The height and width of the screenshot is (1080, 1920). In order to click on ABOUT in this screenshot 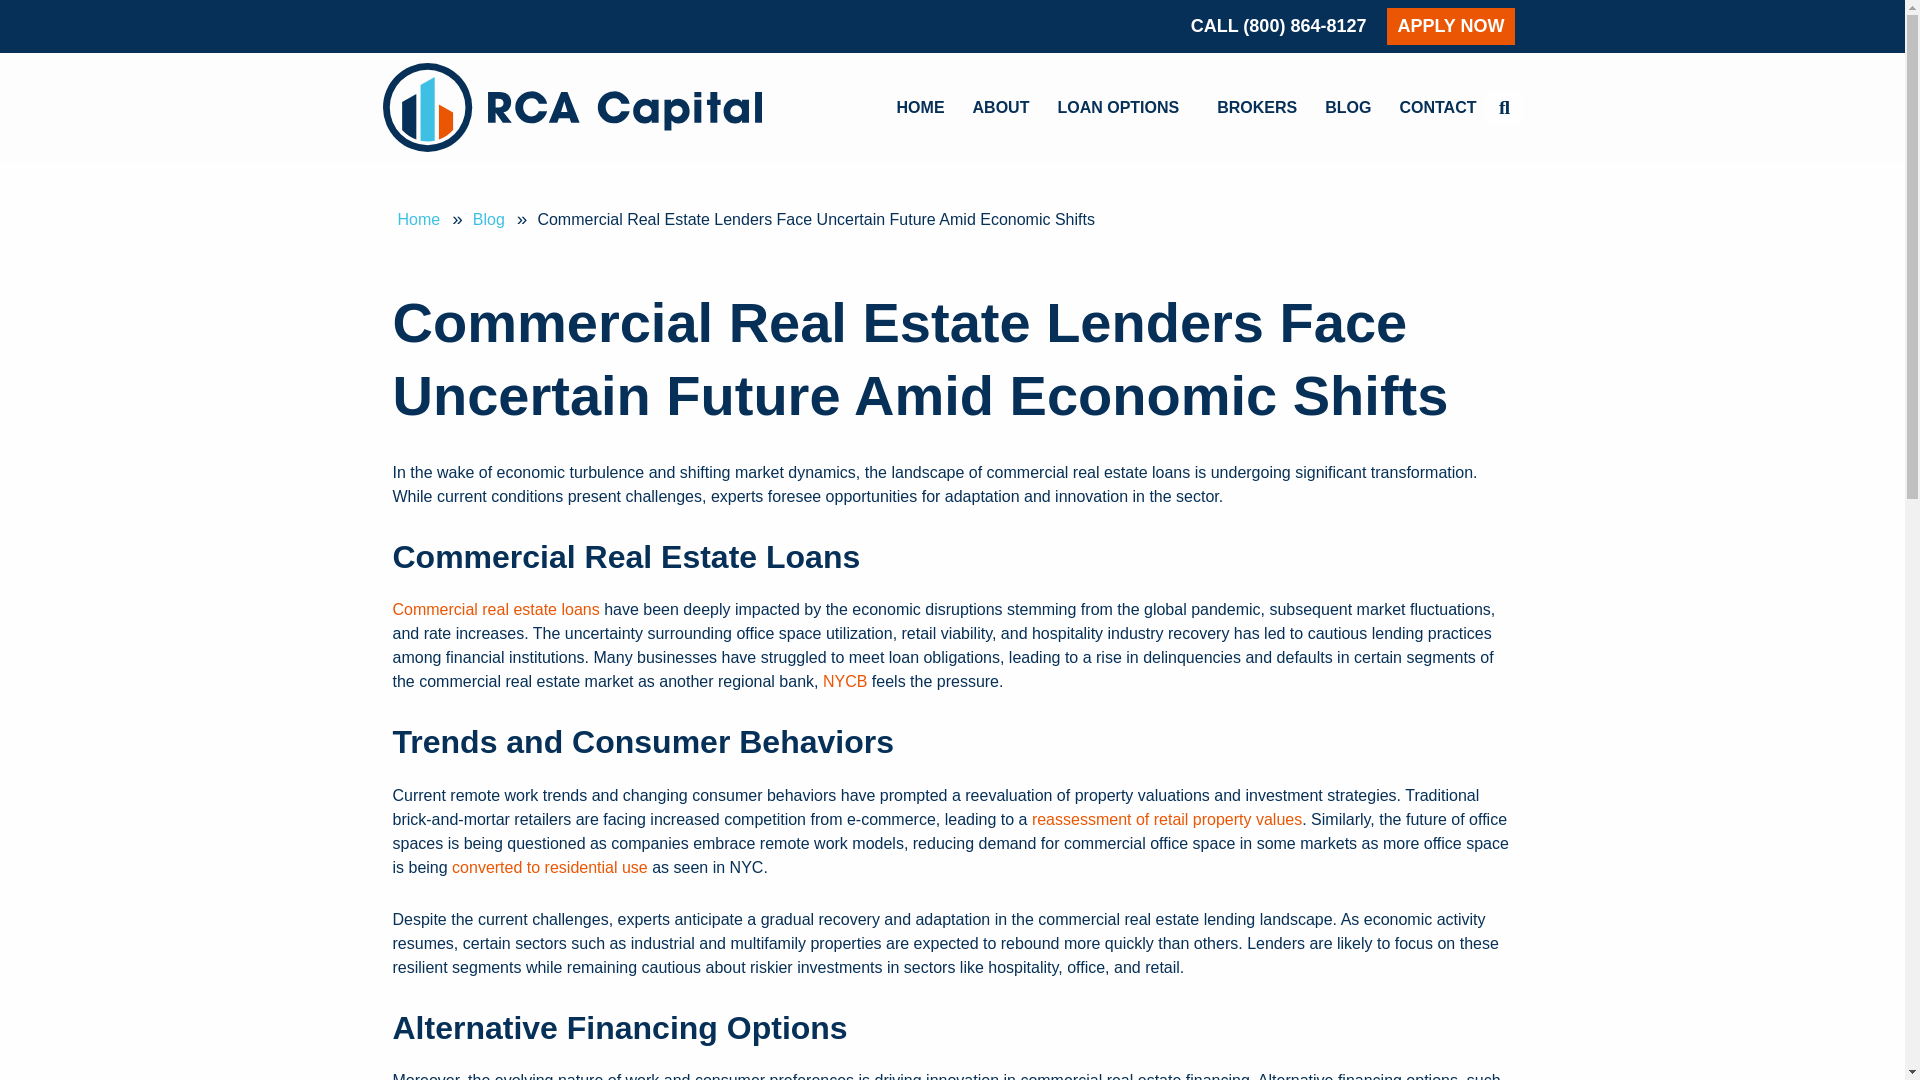, I will do `click(1002, 108)`.